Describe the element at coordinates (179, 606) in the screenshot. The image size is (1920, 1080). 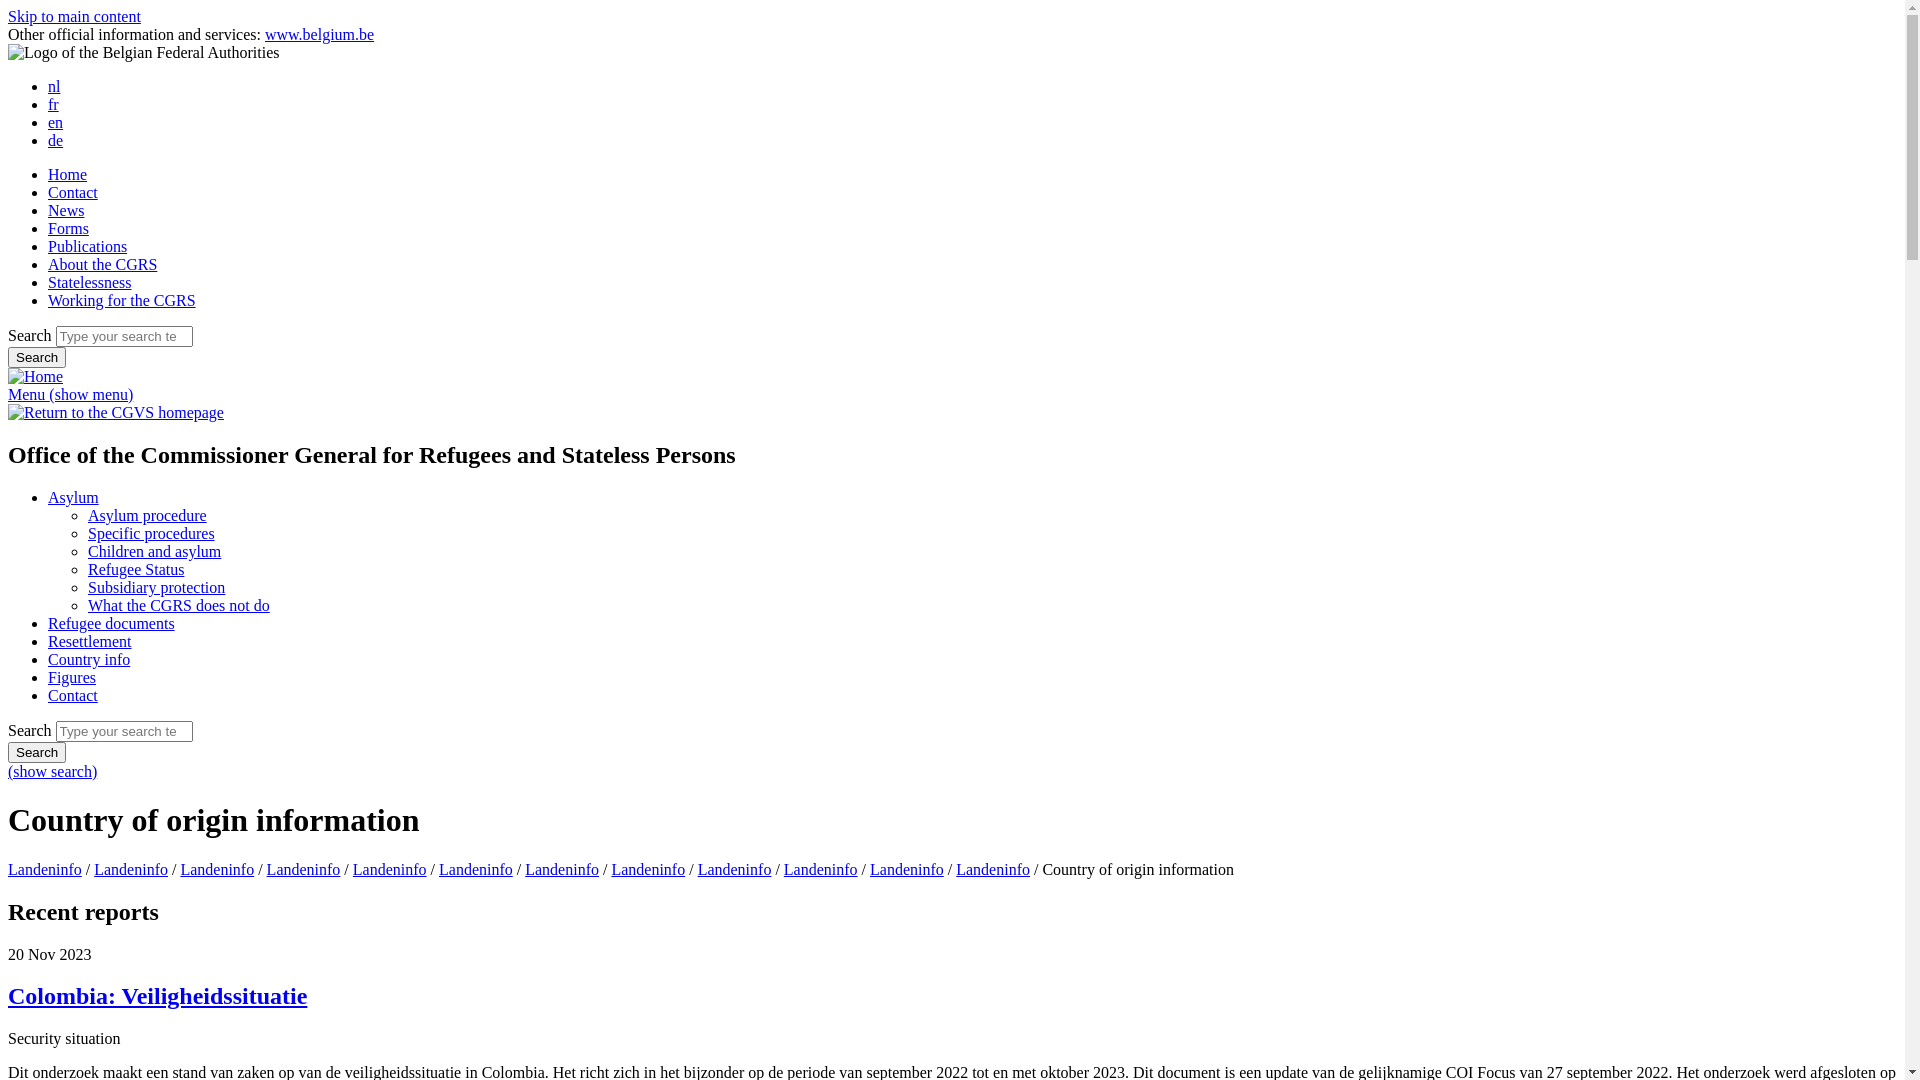
I see `What the CGRS does not do` at that location.